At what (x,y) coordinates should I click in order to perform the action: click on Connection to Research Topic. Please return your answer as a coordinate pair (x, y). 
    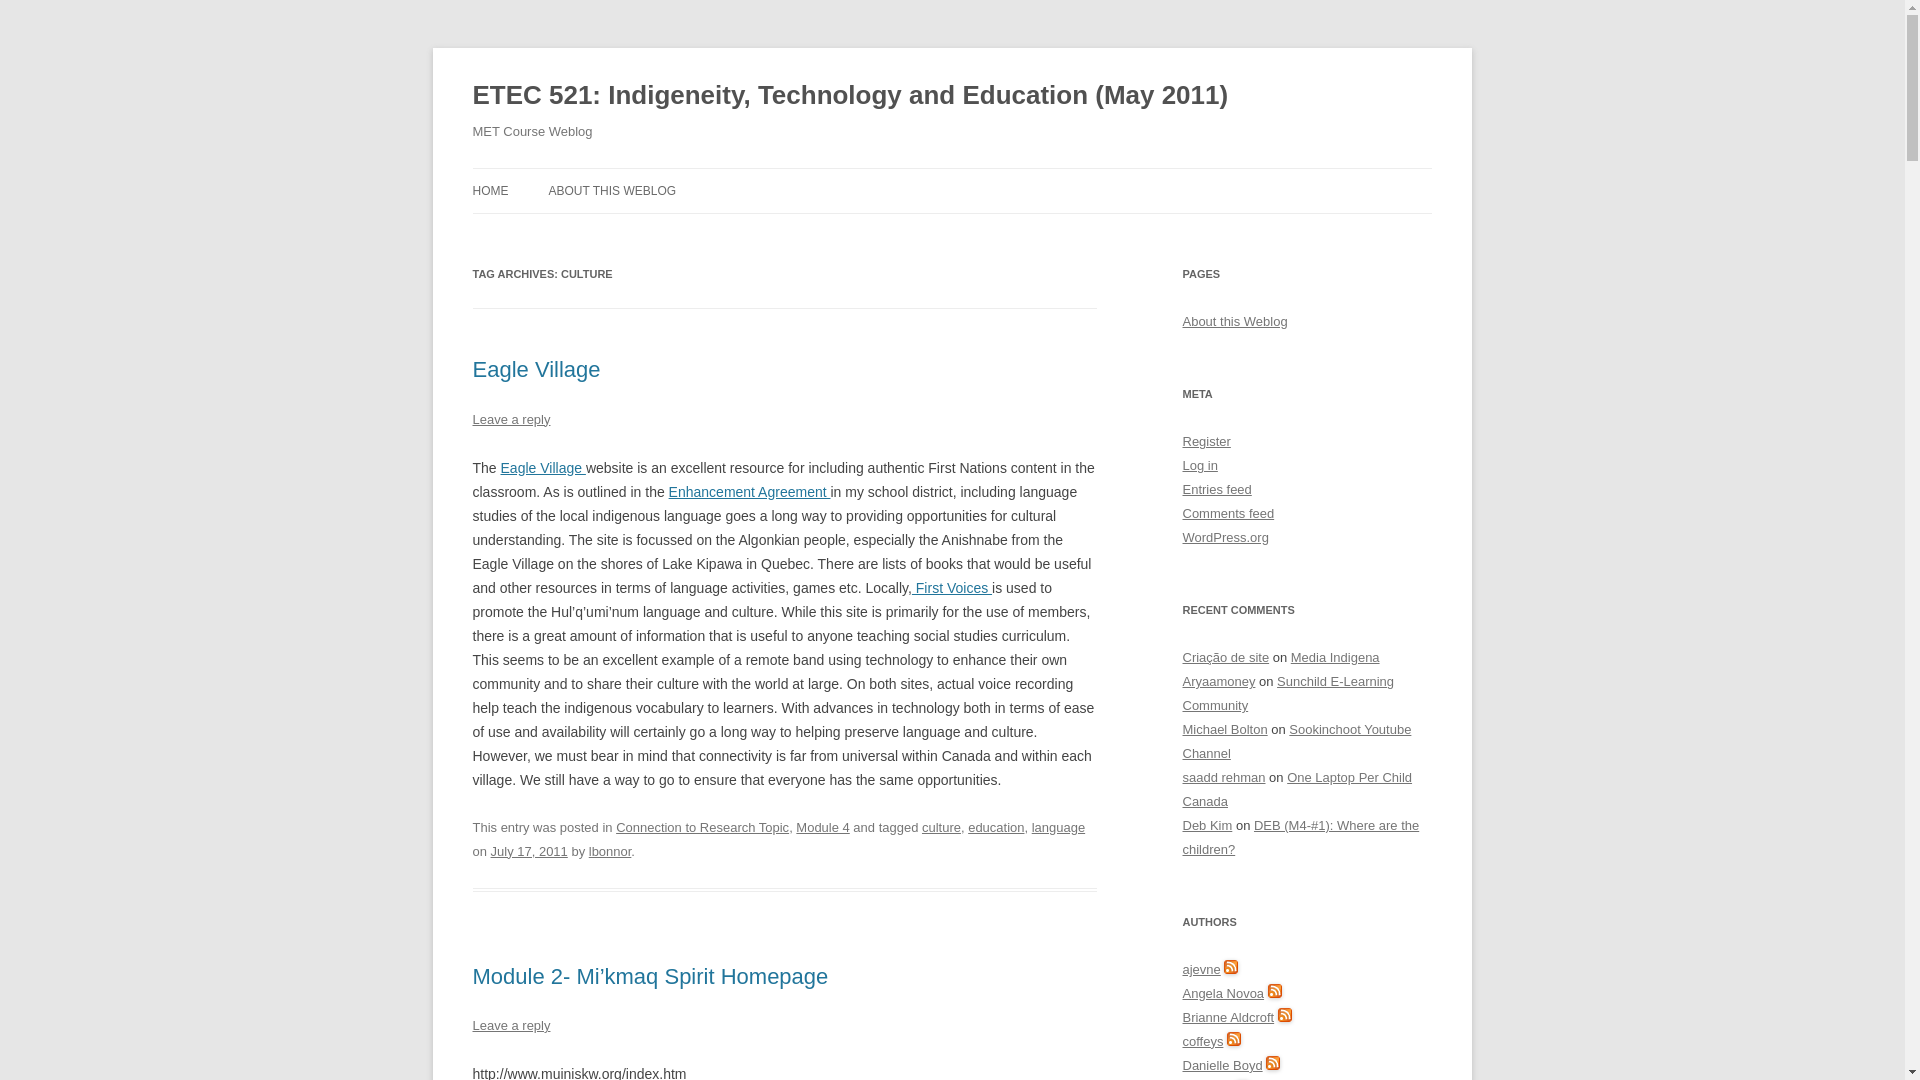
    Looking at the image, I should click on (702, 826).